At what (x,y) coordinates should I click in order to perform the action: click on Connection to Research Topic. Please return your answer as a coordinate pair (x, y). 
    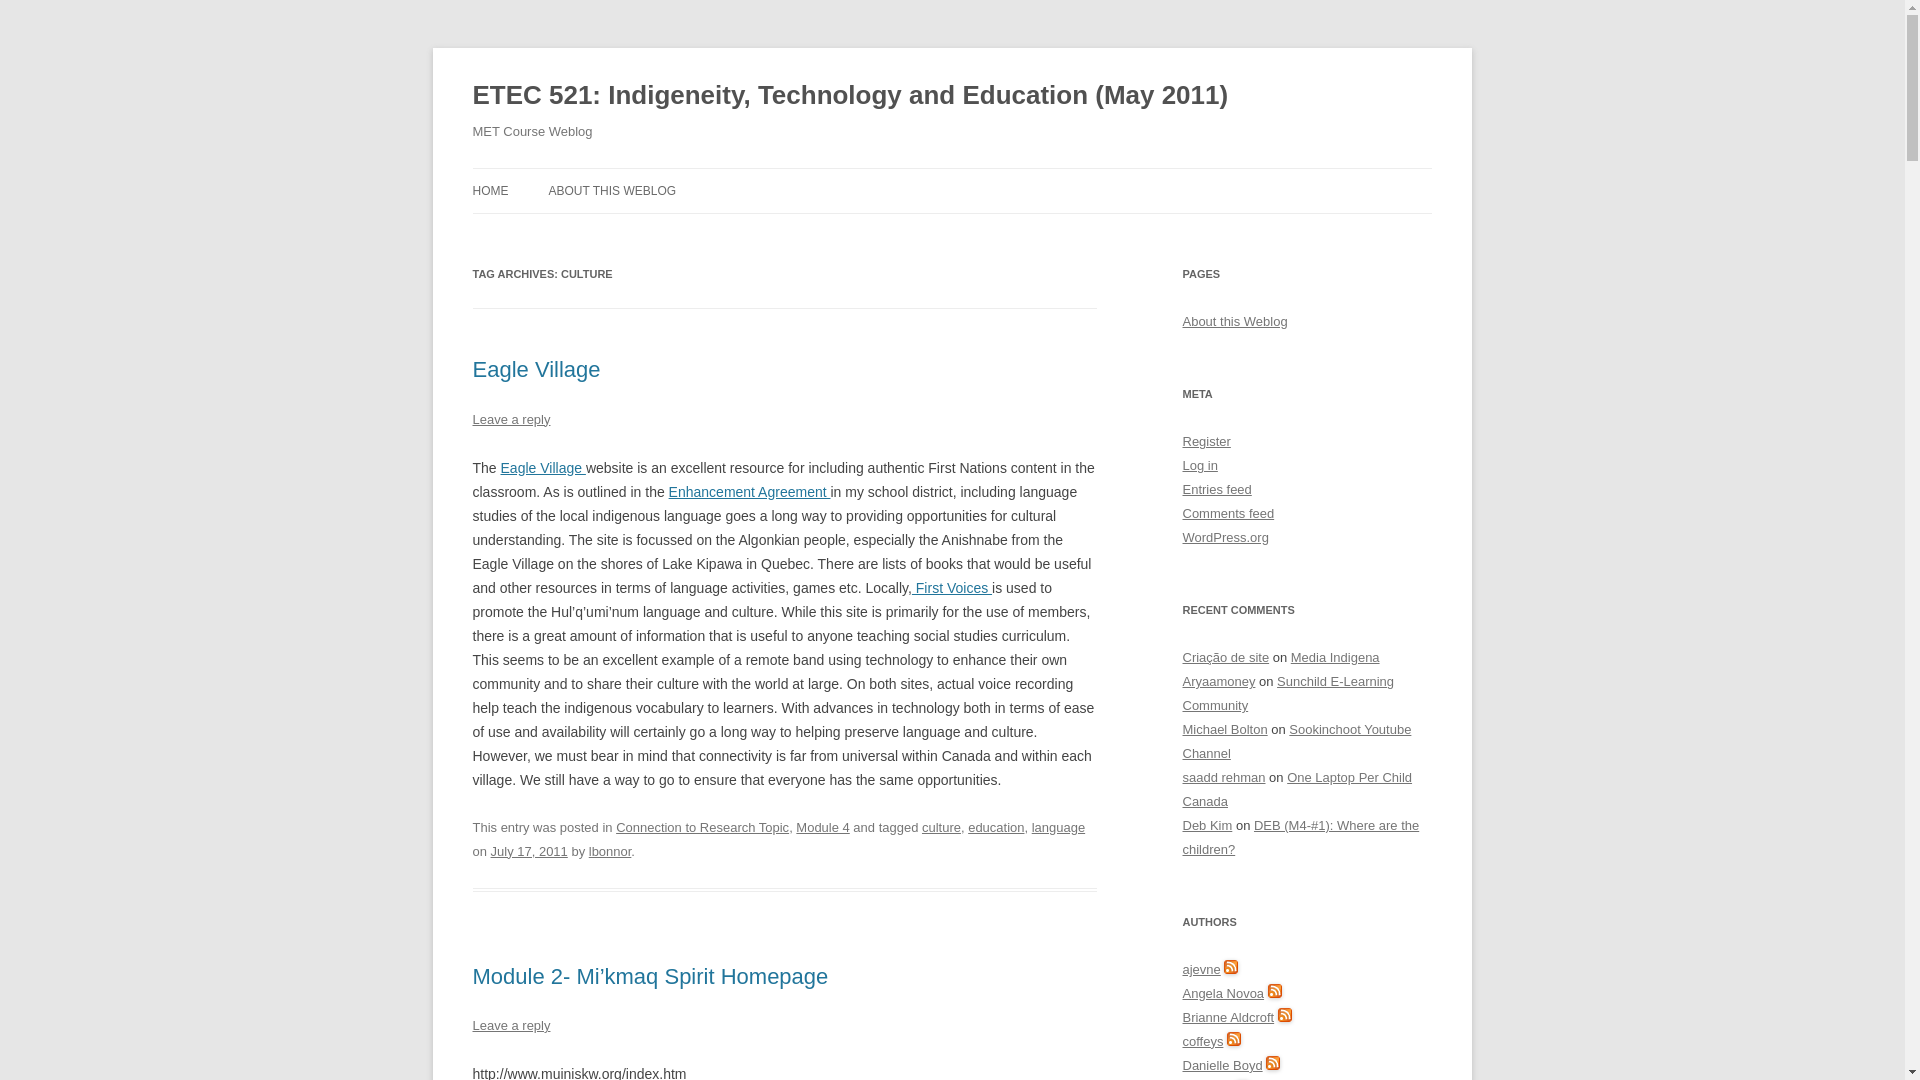
    Looking at the image, I should click on (702, 826).